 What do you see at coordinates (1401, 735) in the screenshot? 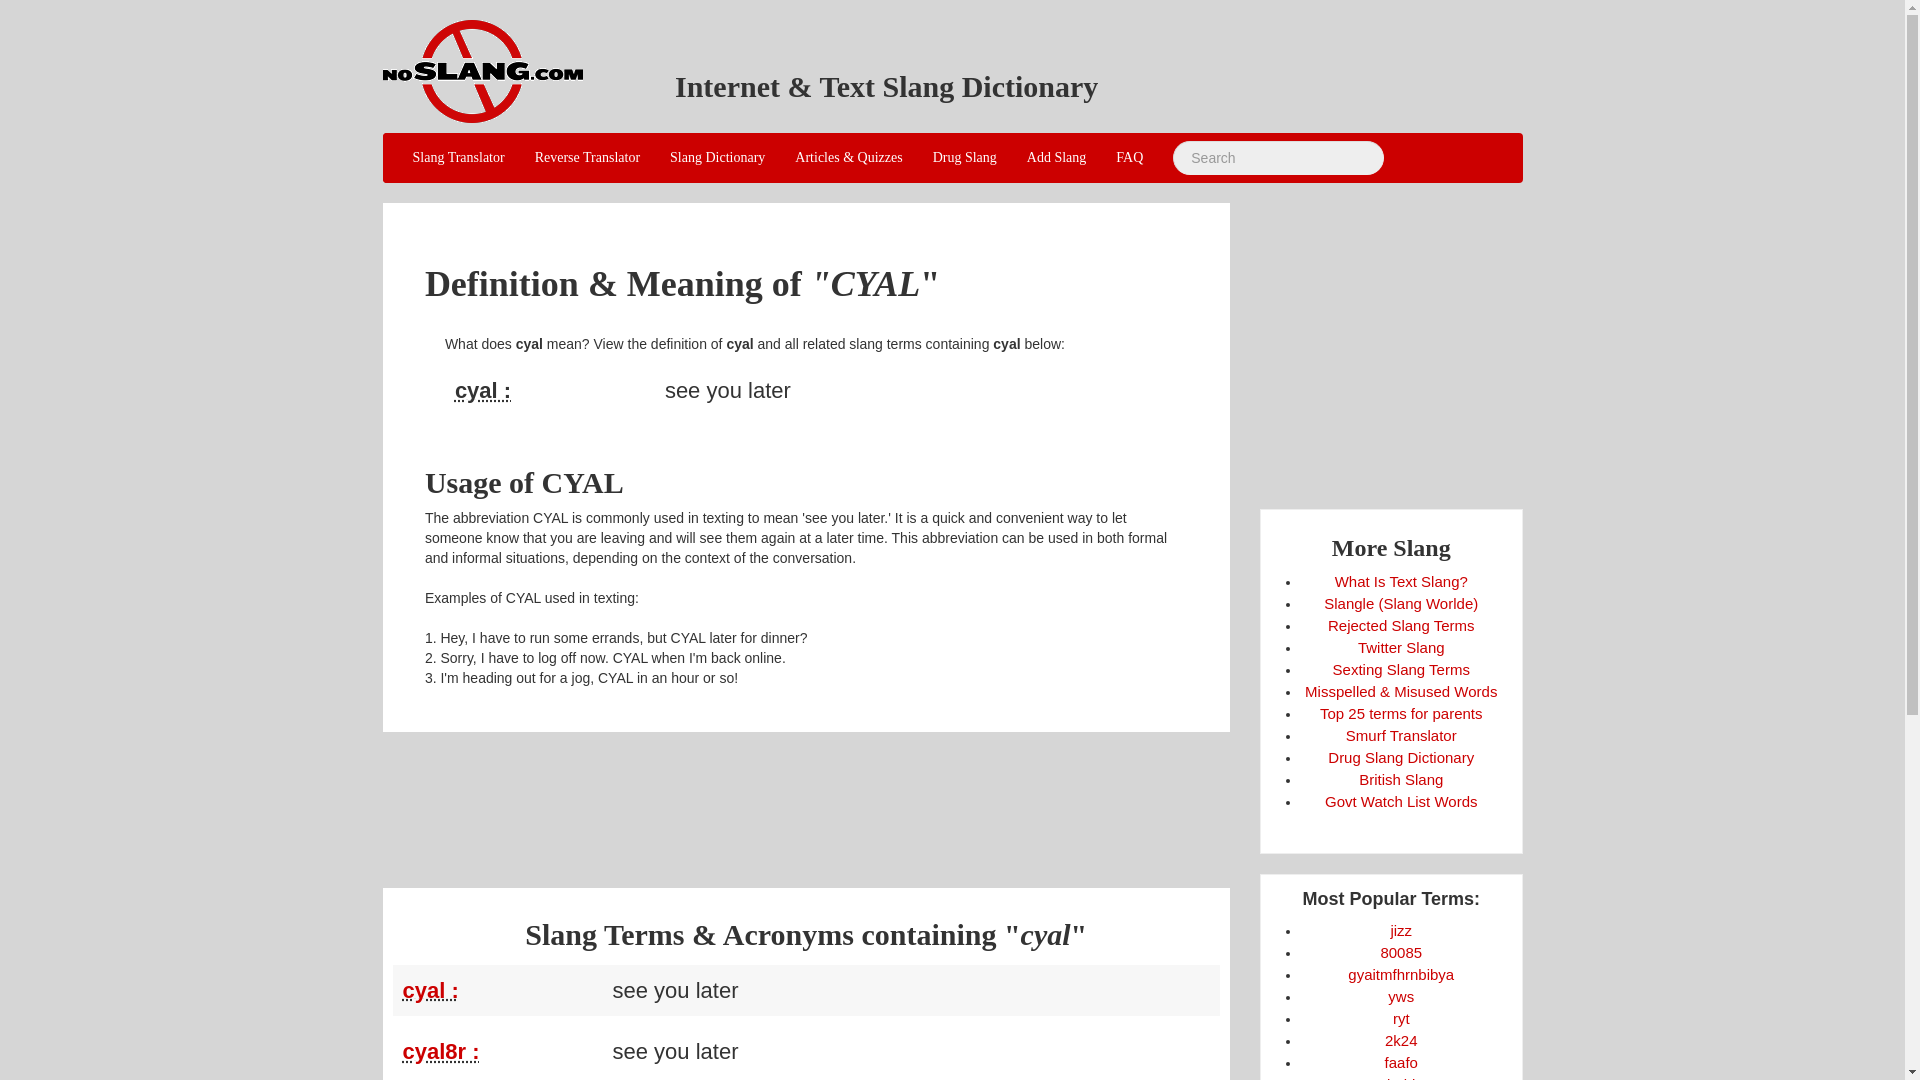
I see `Smurf Translator` at bounding box center [1401, 735].